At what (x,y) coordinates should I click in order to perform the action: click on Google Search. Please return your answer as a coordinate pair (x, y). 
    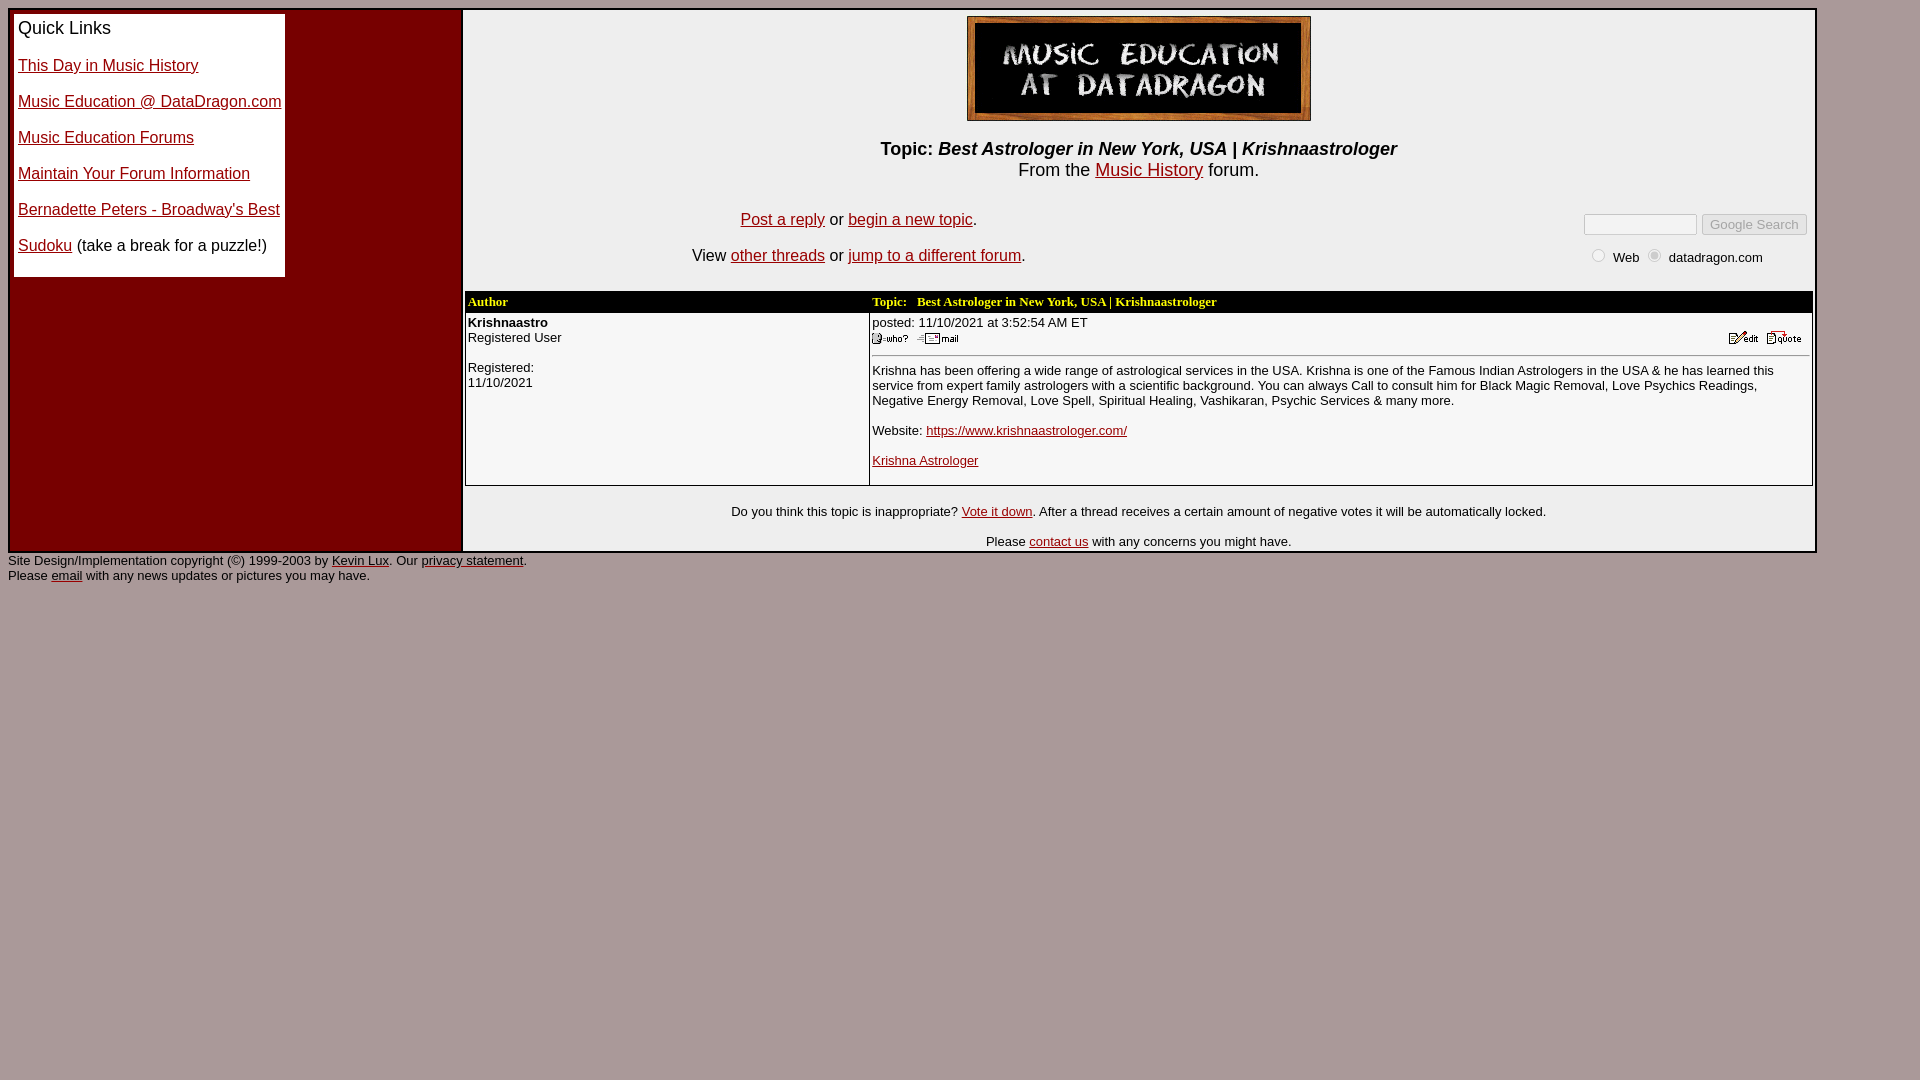
    Looking at the image, I should click on (1754, 224).